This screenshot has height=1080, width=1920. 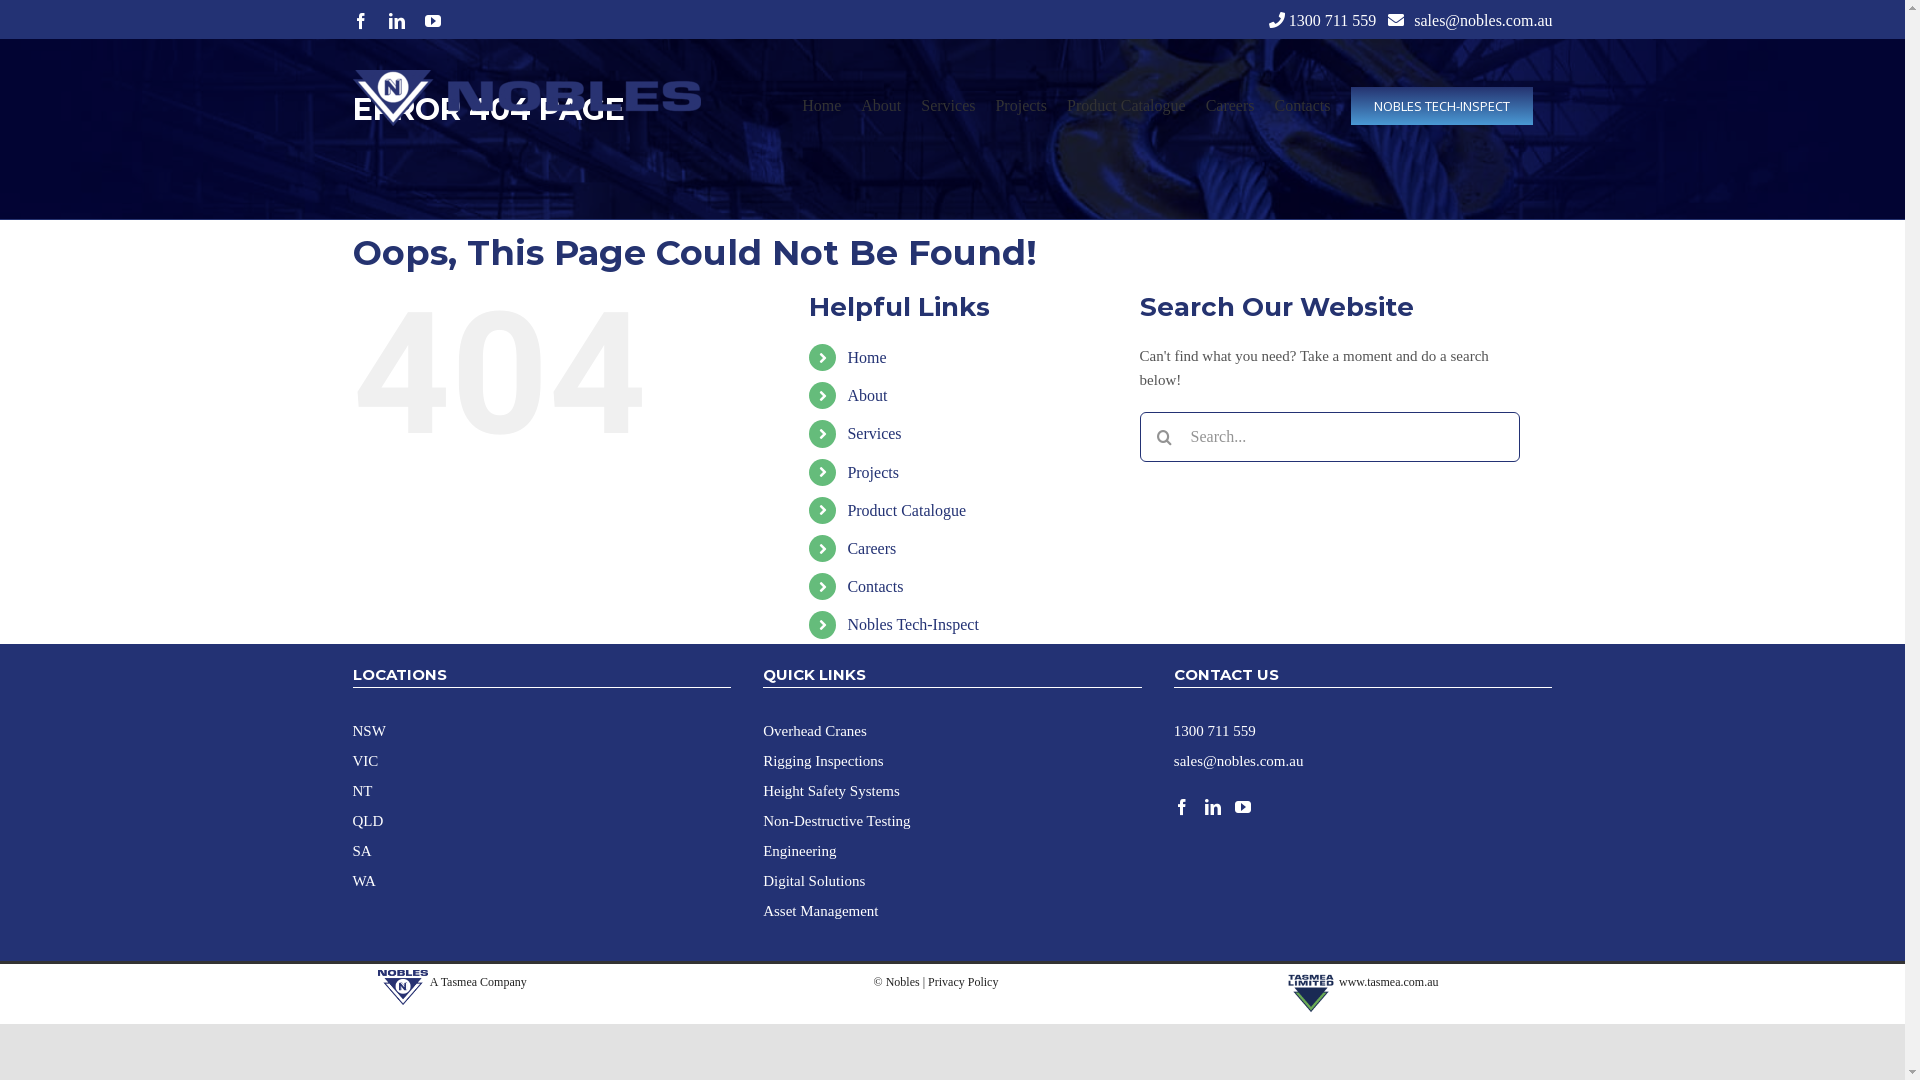 I want to click on Contacts, so click(x=1302, y=106).